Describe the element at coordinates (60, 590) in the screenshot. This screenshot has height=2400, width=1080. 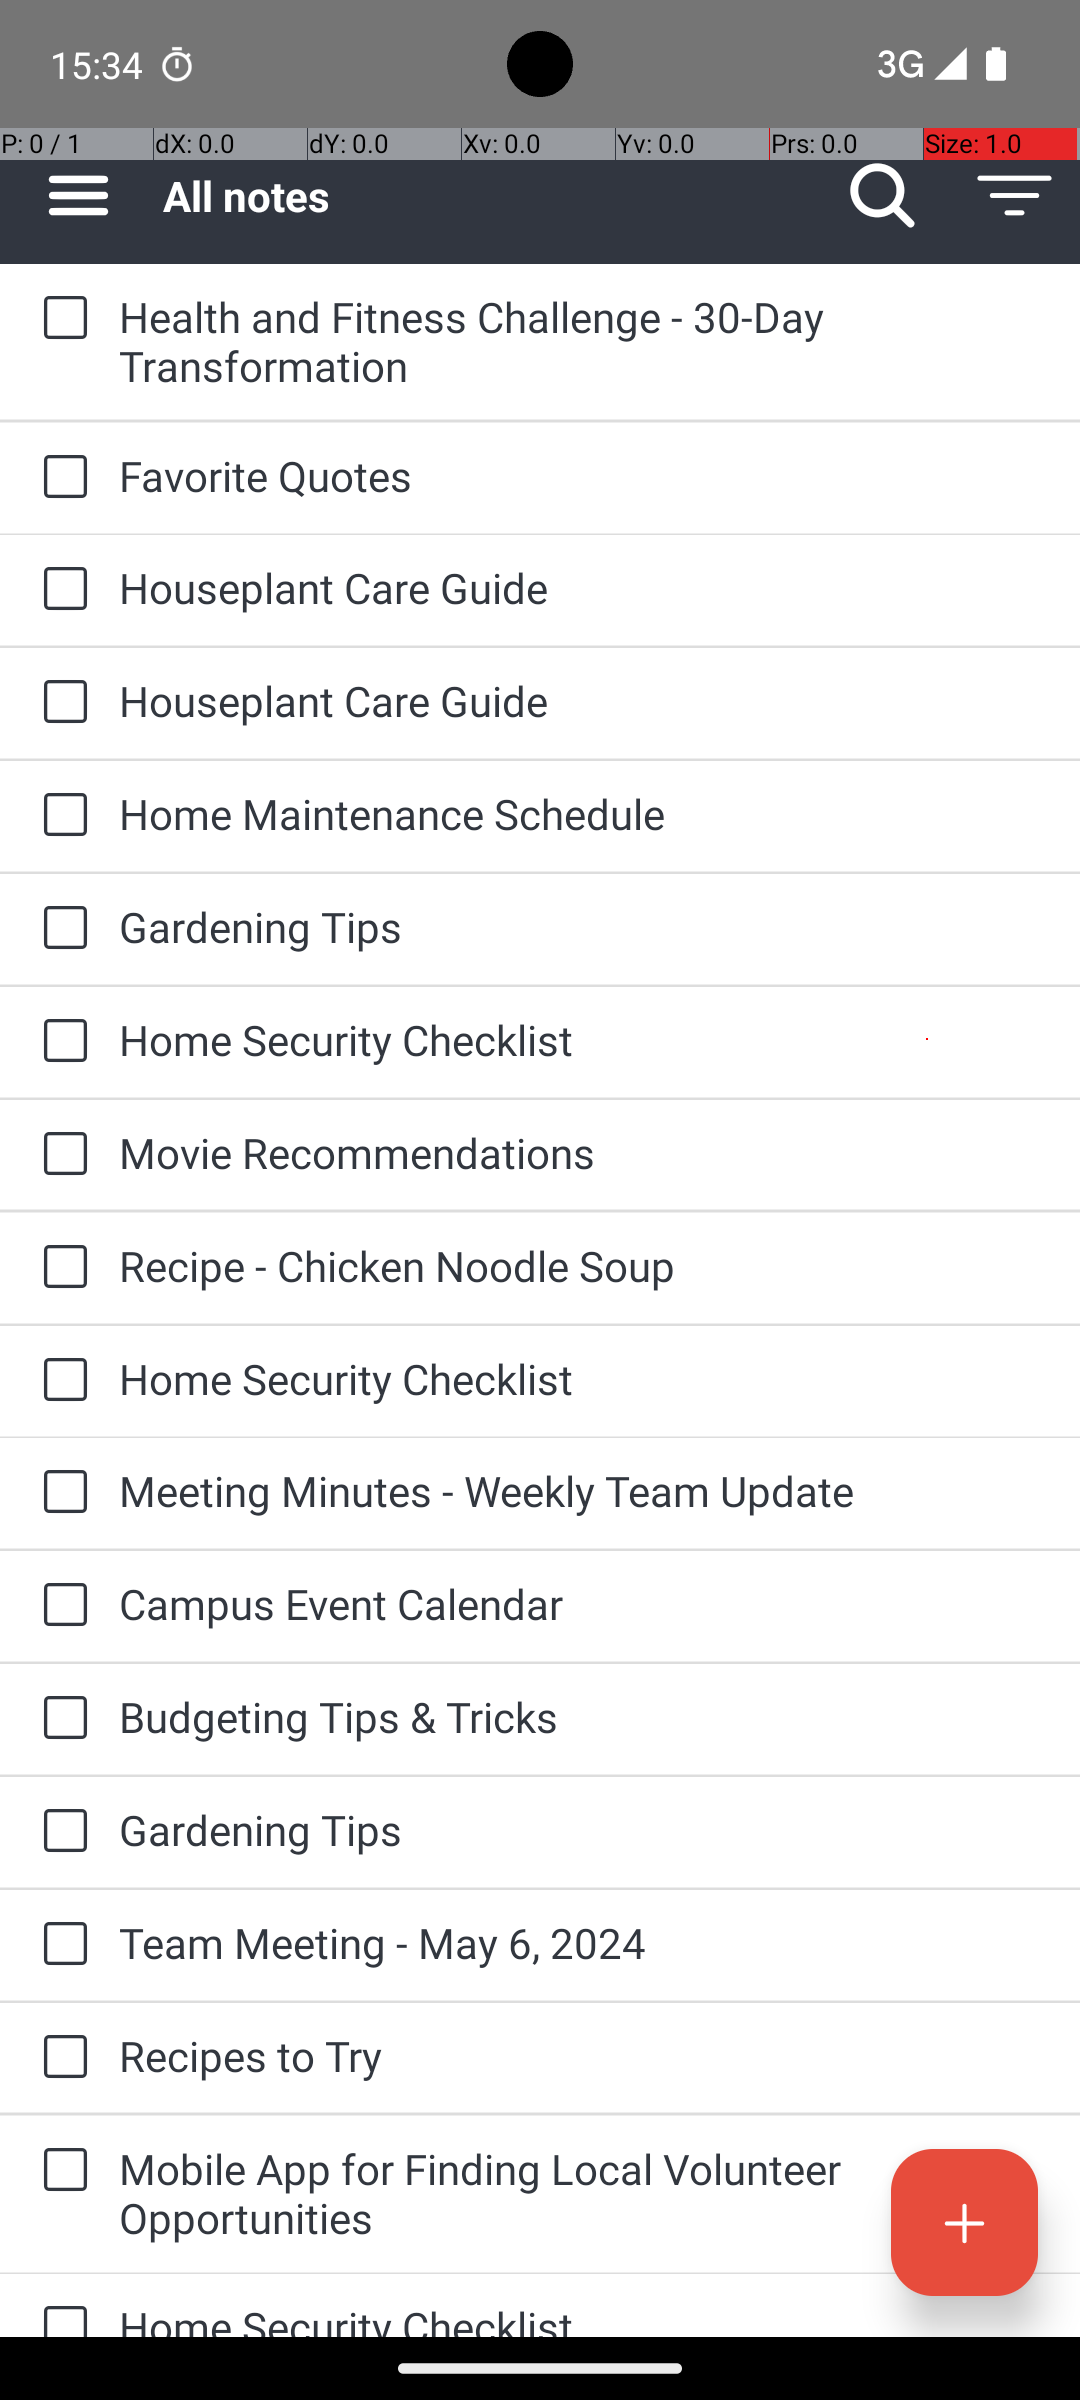
I see `to-do: Houseplant Care Guide` at that location.